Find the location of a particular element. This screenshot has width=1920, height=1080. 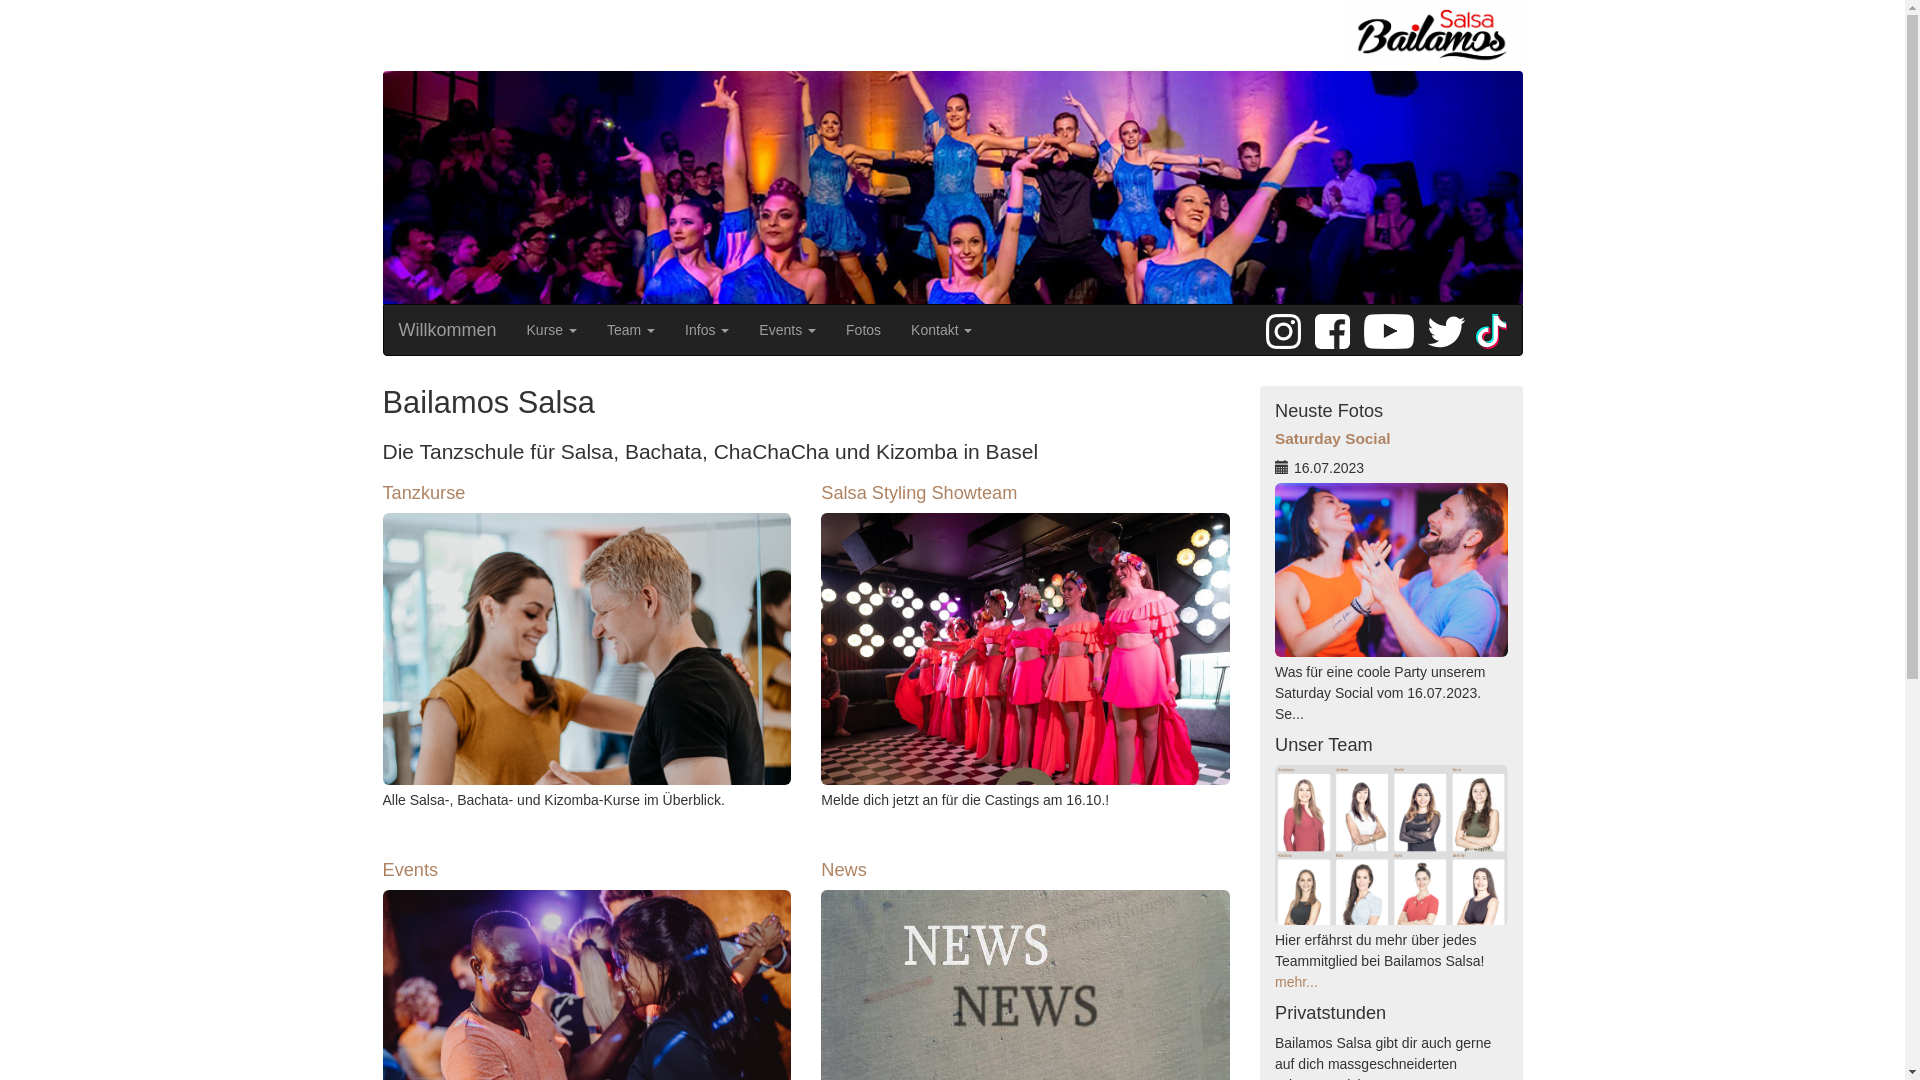

mehr... is located at coordinates (1296, 982).